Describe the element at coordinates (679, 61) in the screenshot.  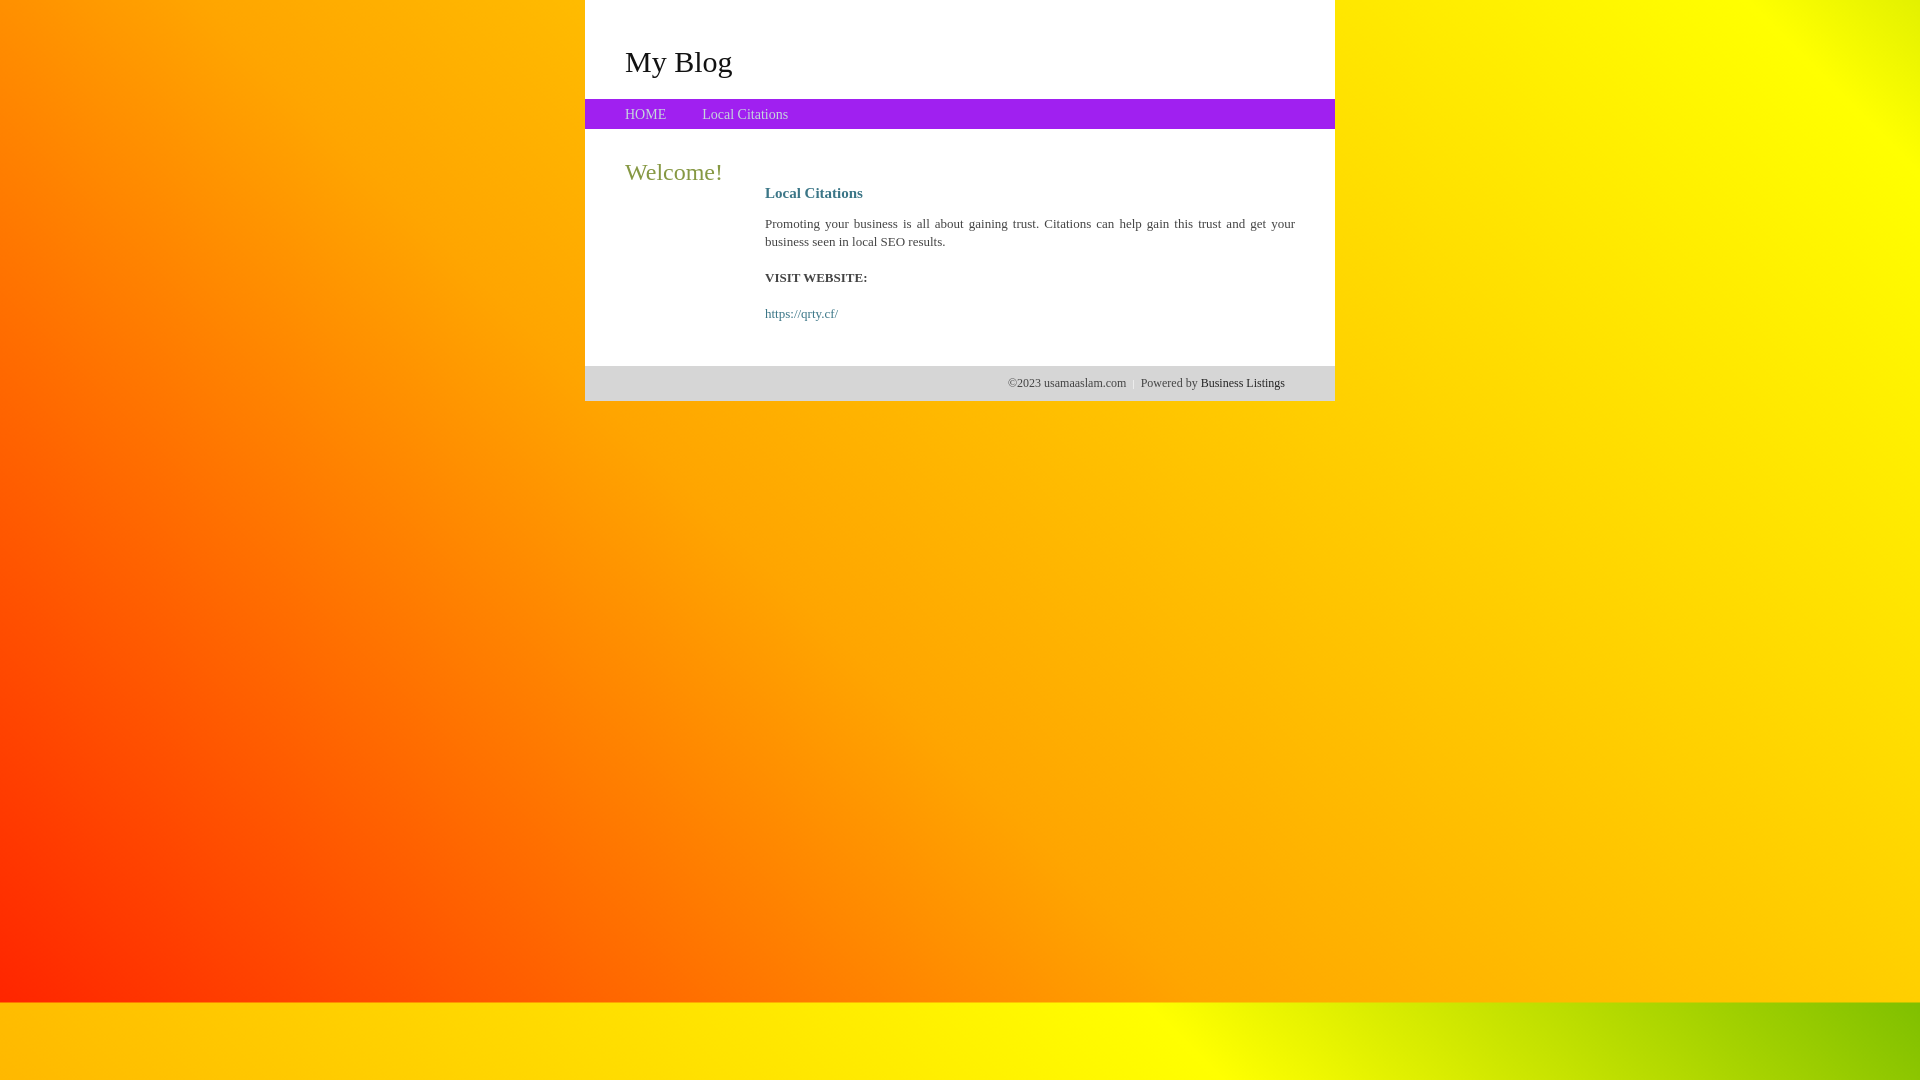
I see `My Blog` at that location.